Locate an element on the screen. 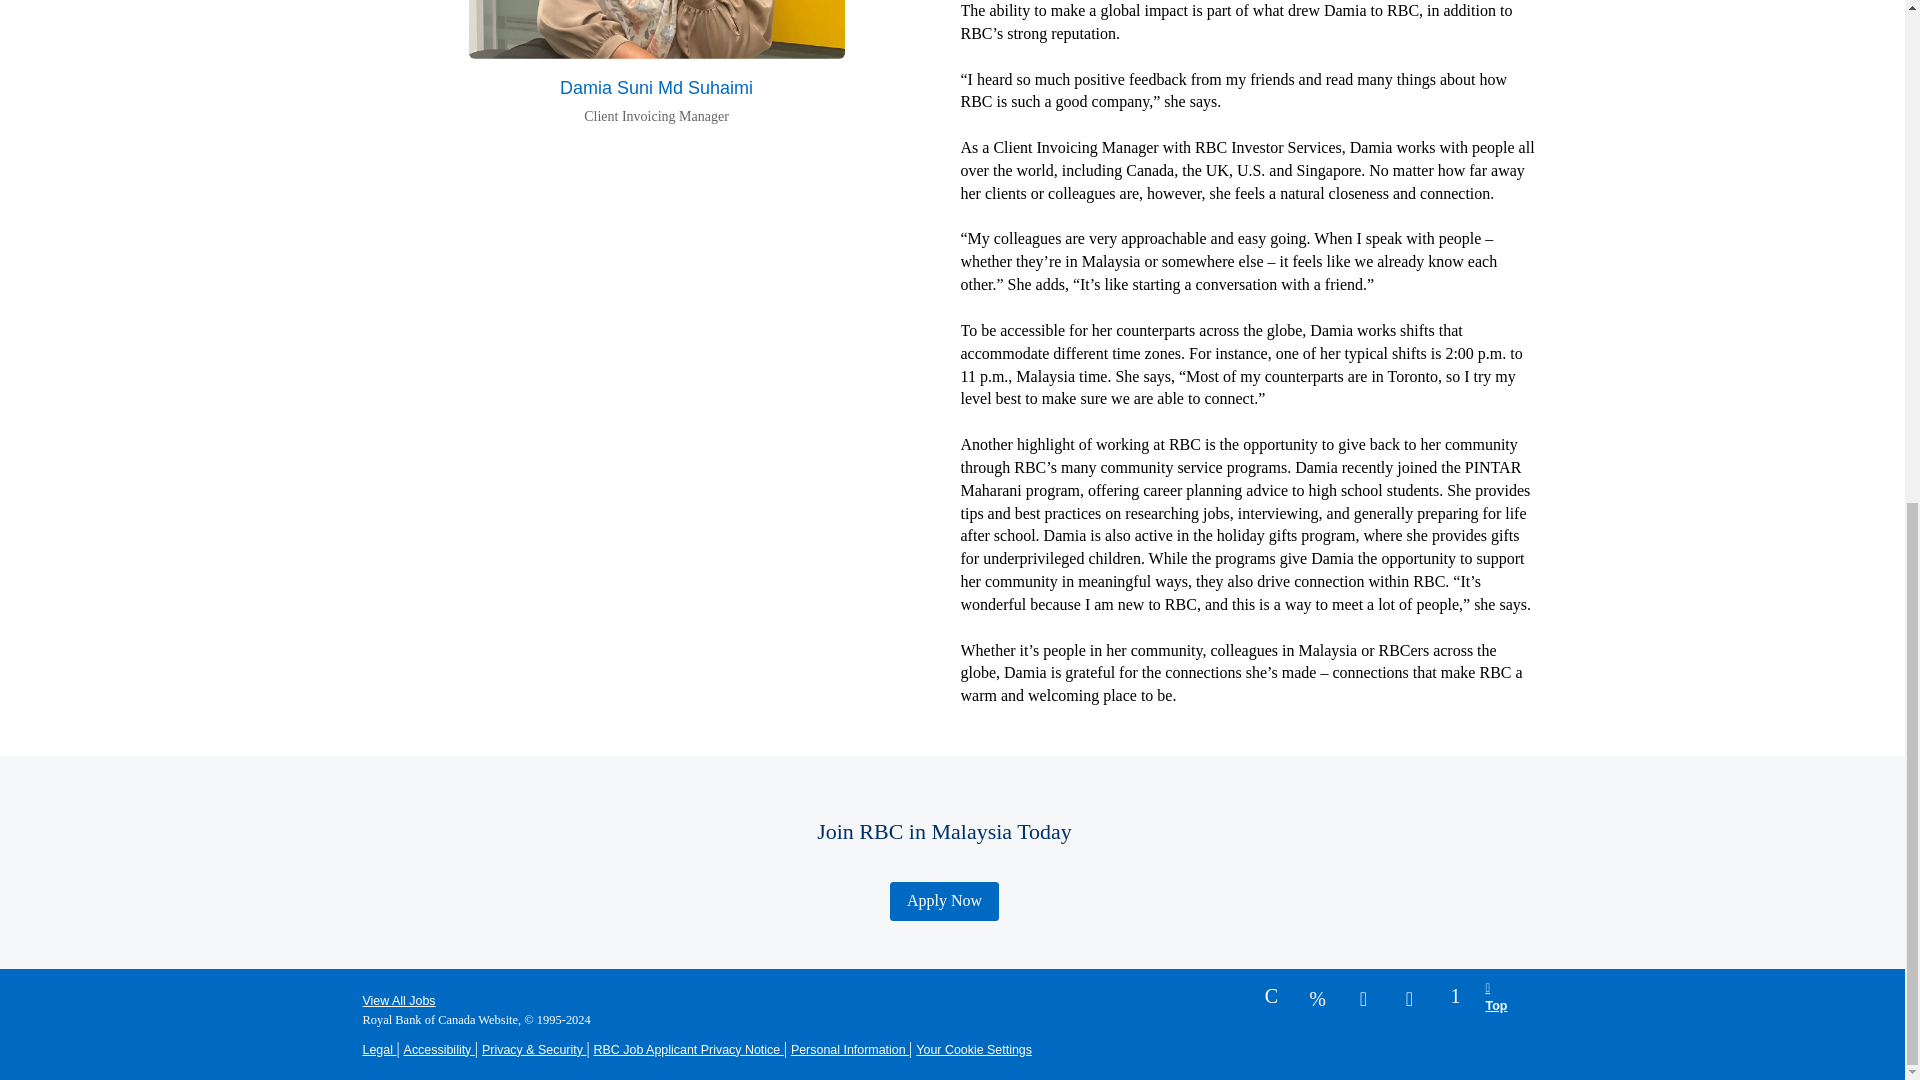 Image resolution: width=1920 pixels, height=1080 pixels. Visit RBC Linkedin page is located at coordinates (1456, 994).